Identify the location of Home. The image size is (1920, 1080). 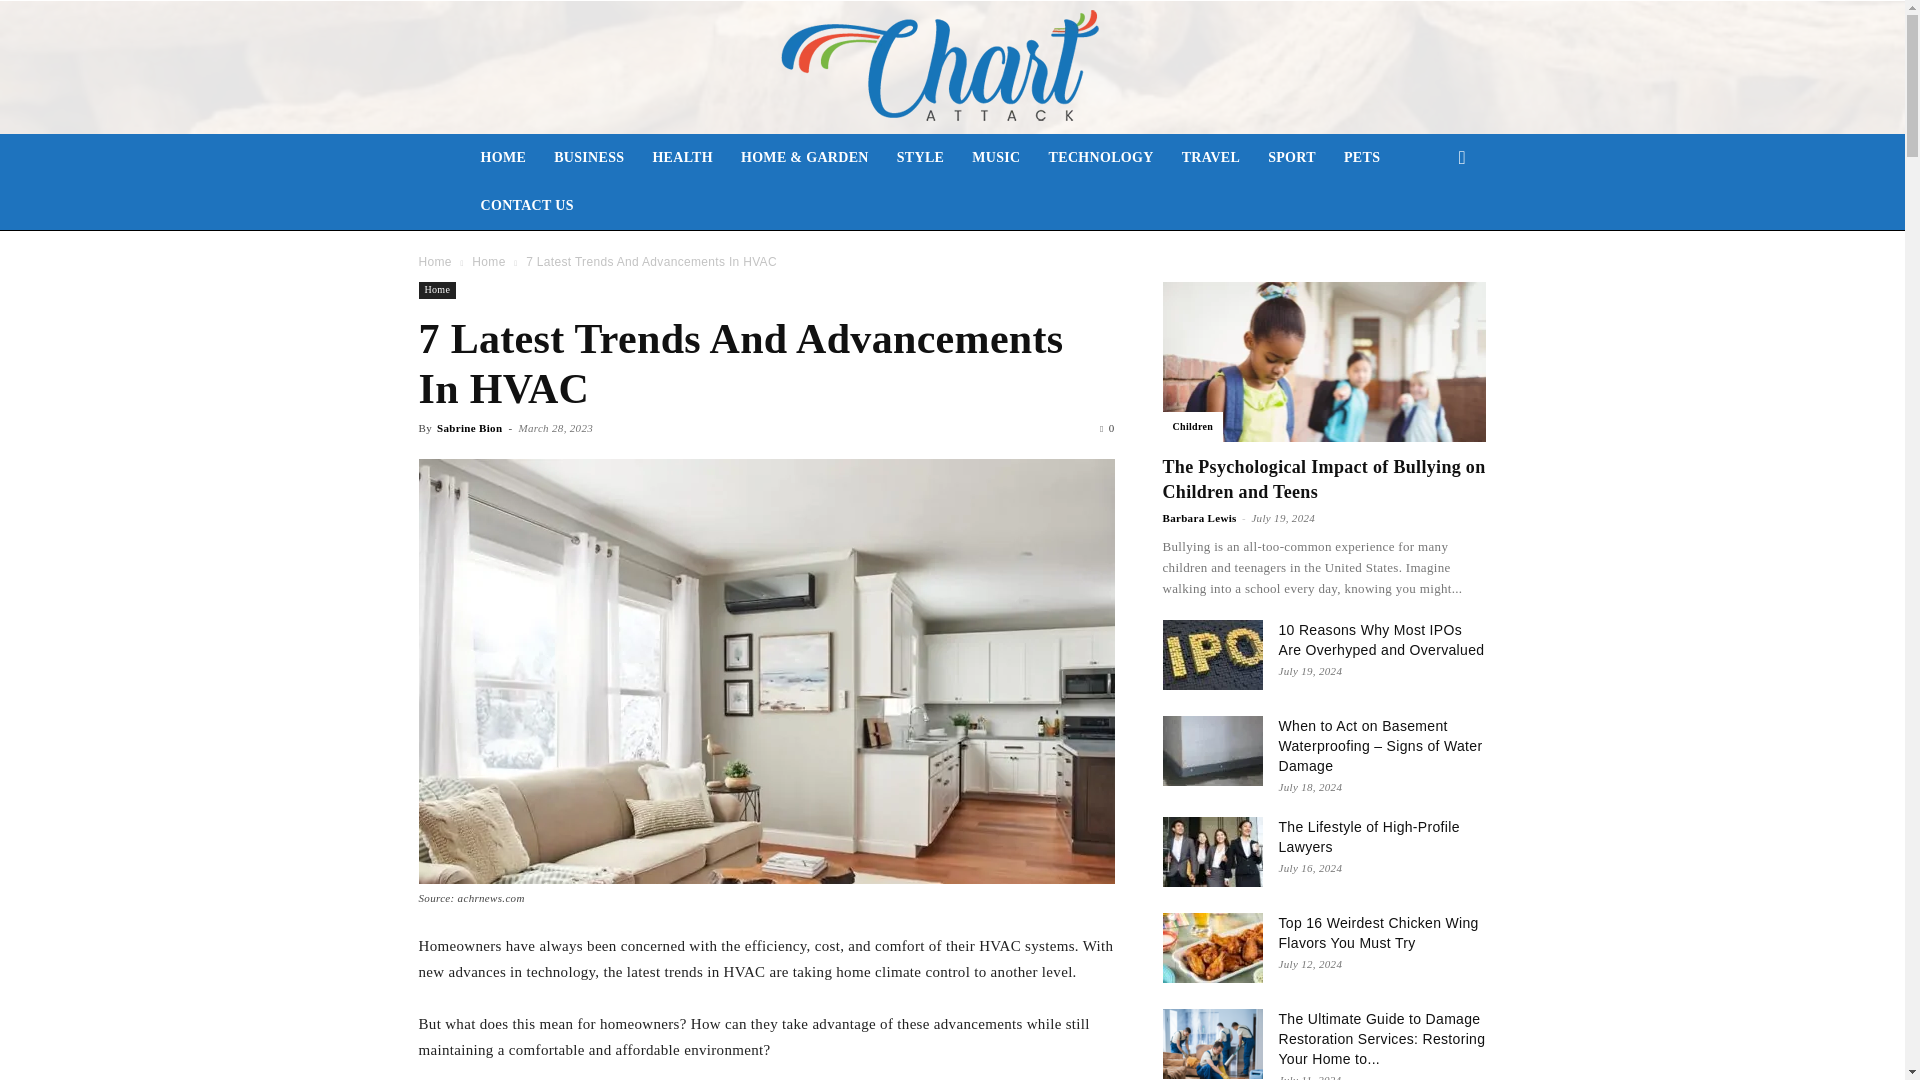
(437, 290).